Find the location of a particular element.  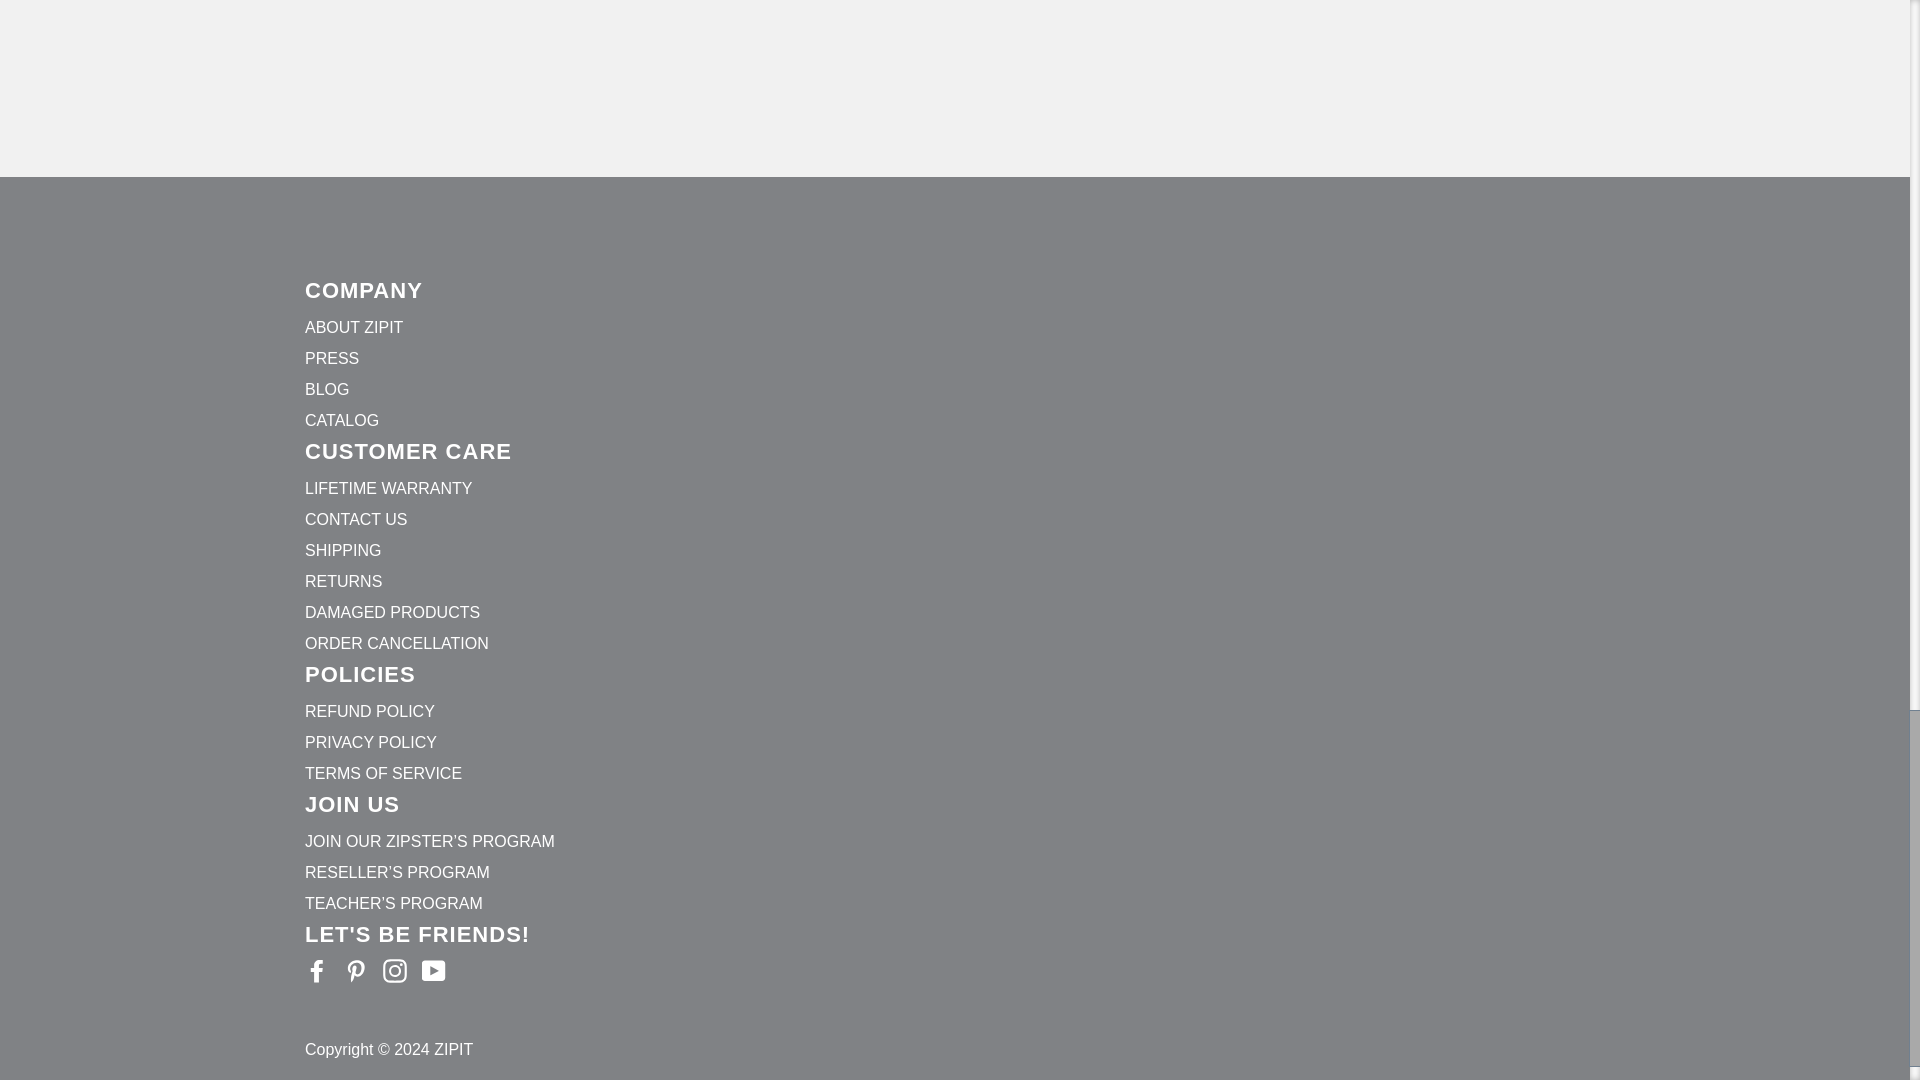

ZIPIT on Pinterest is located at coordinates (356, 970).